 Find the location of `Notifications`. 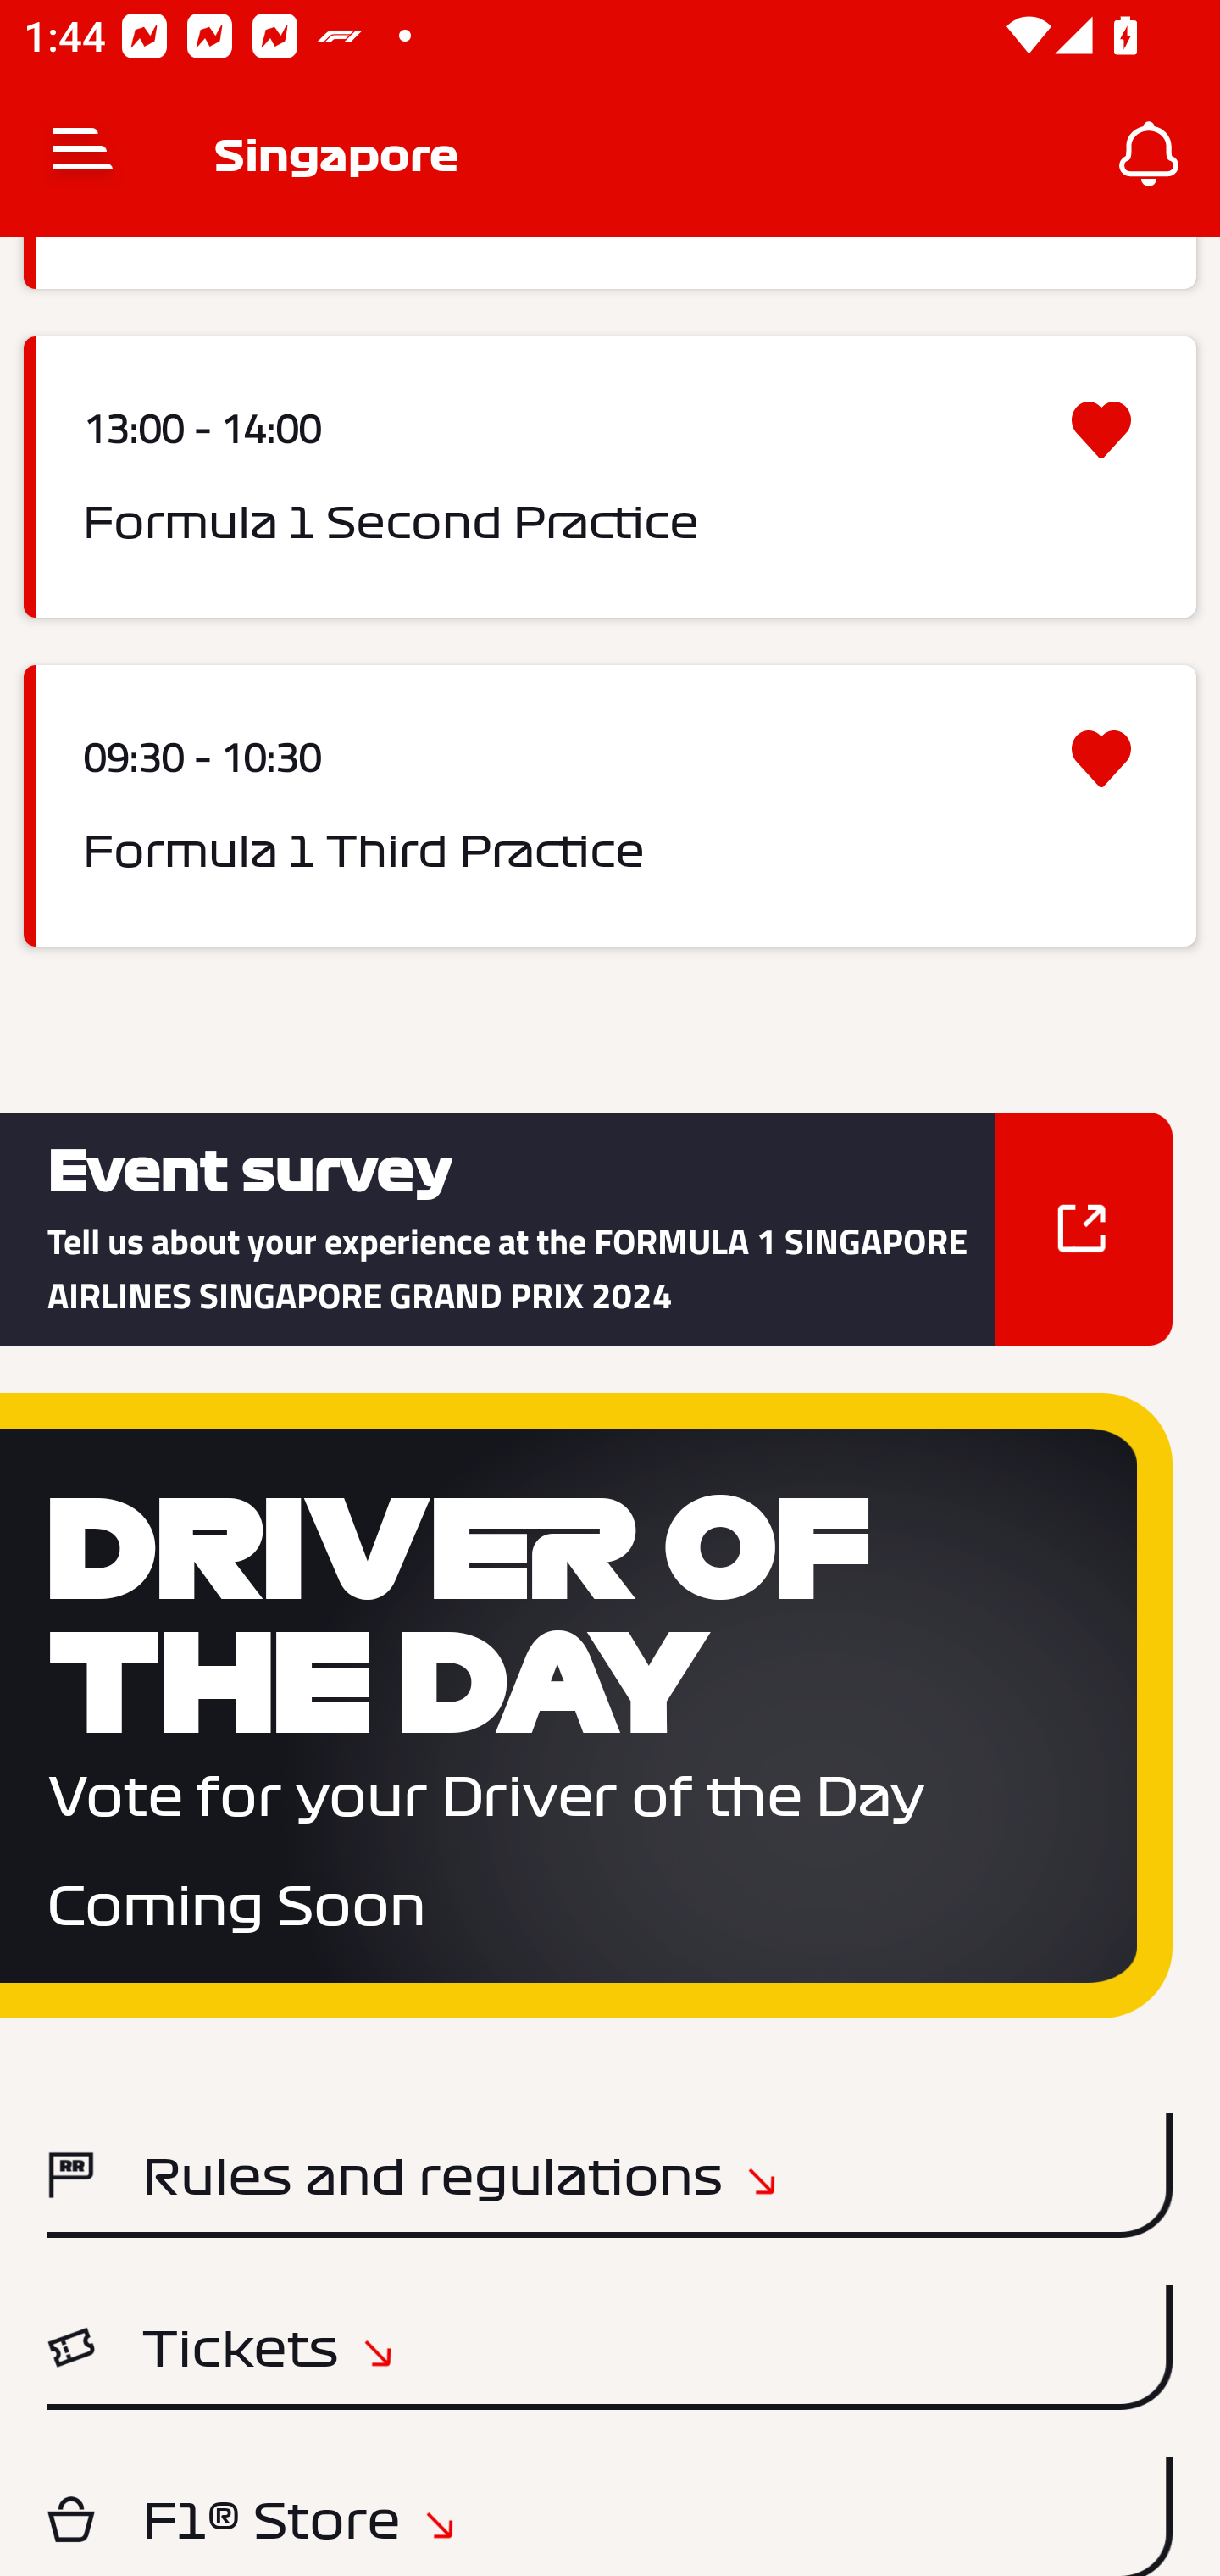

Notifications is located at coordinates (1149, 154).